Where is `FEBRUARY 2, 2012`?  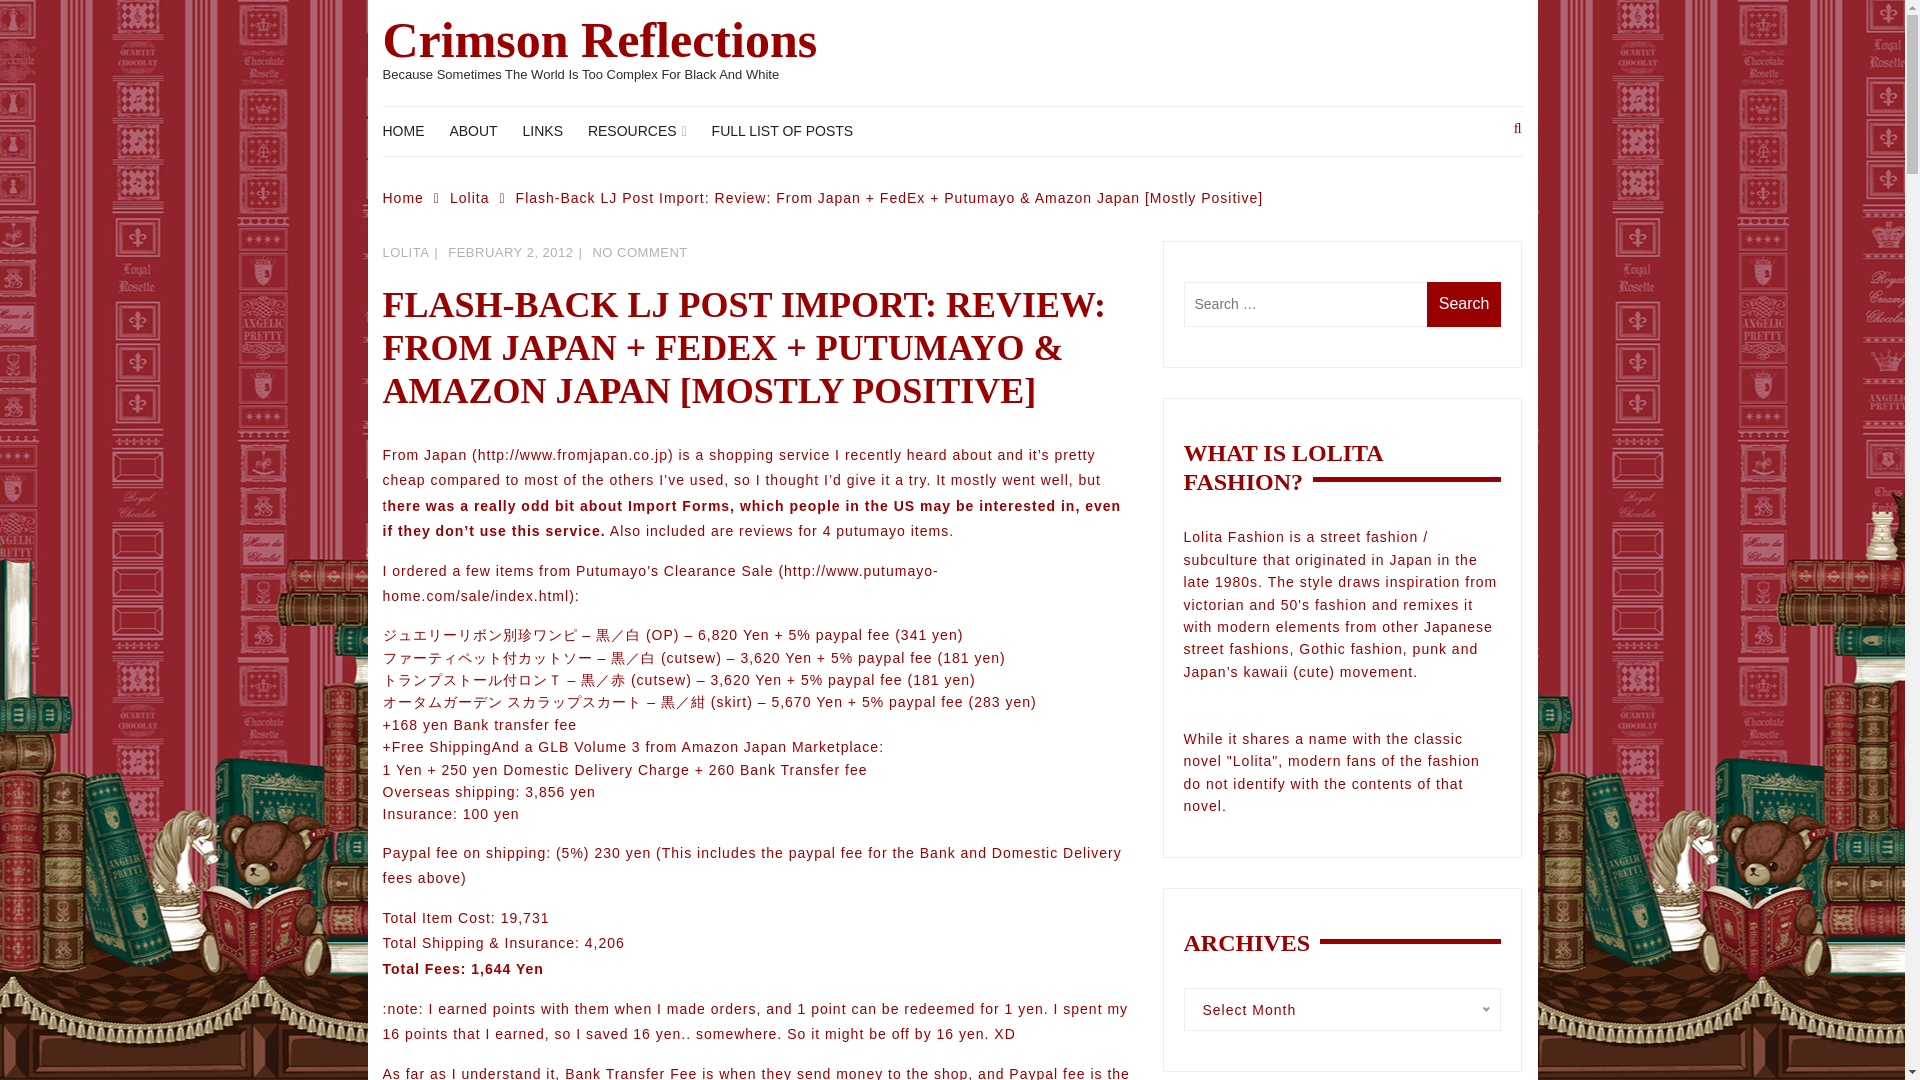
FEBRUARY 2, 2012 is located at coordinates (510, 252).